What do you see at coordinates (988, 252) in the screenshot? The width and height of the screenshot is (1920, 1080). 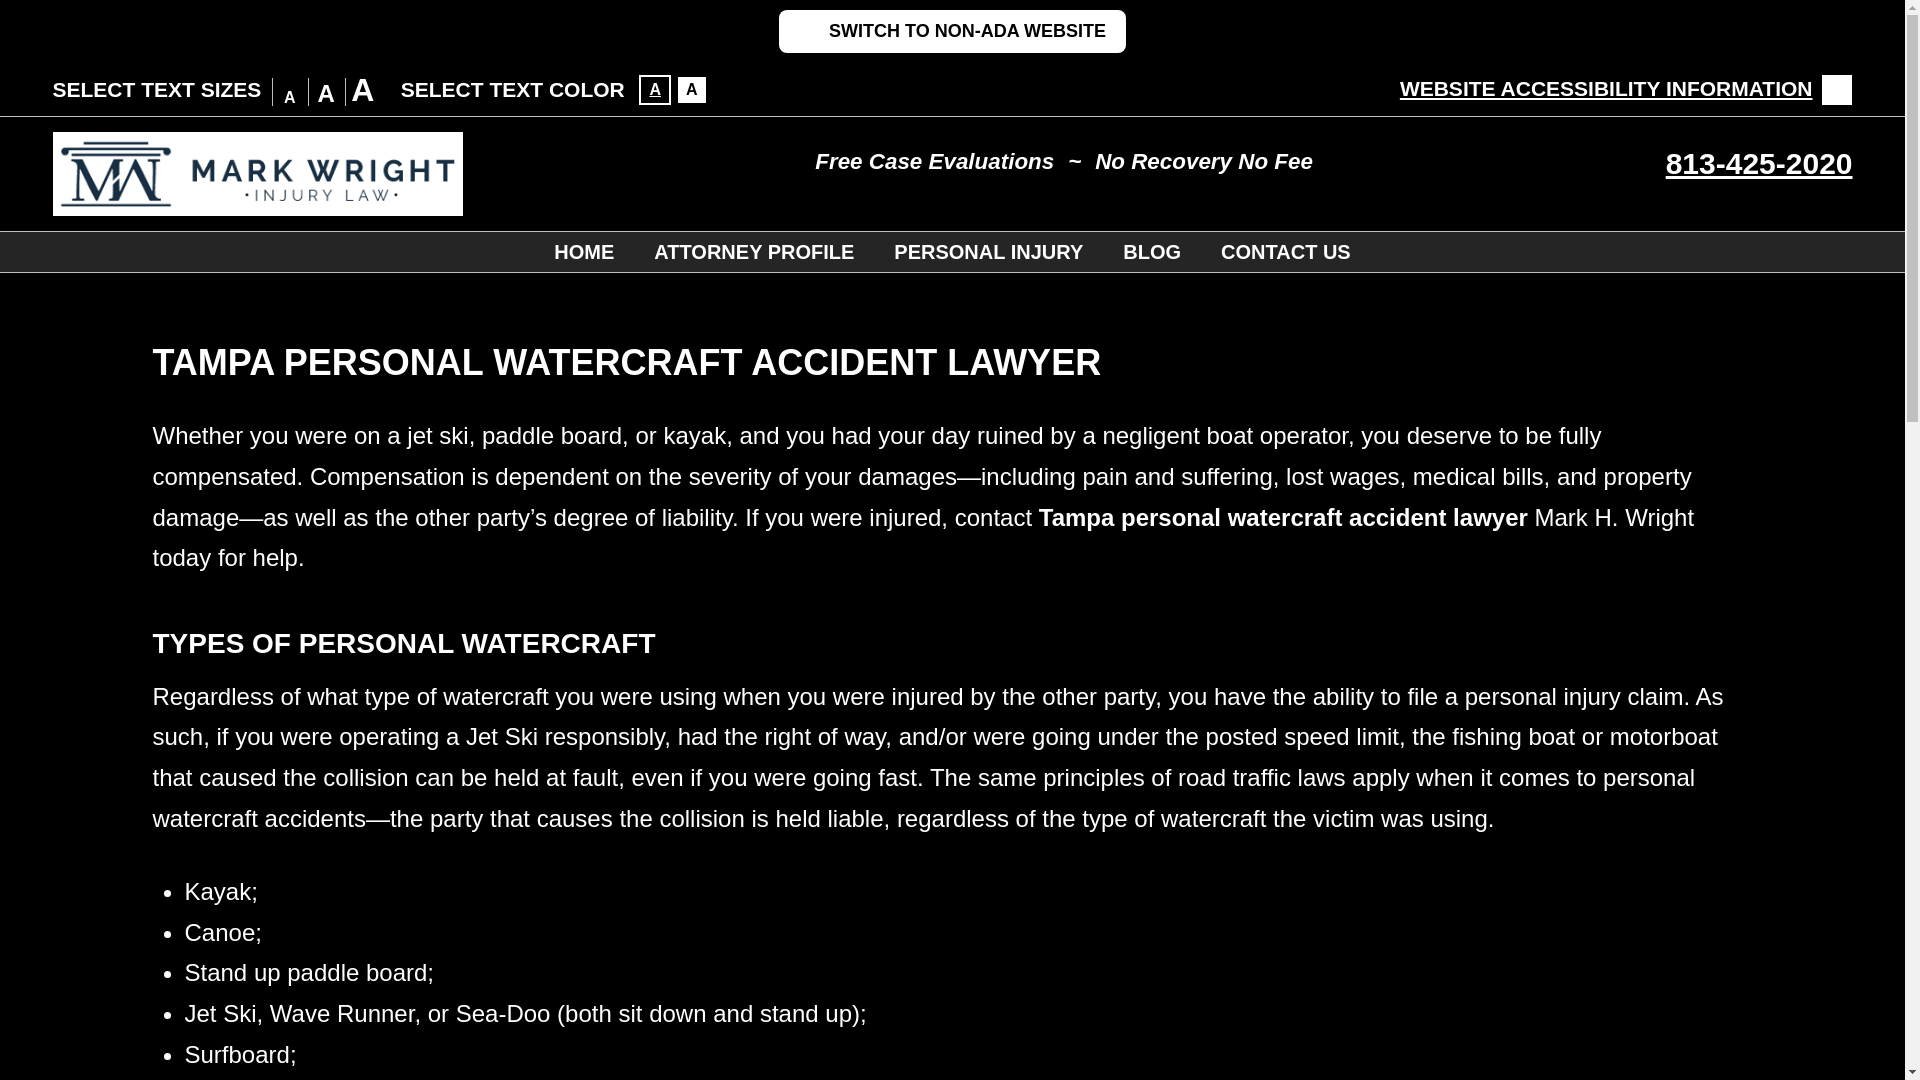 I see `PERSONAL INJURY` at bounding box center [988, 252].